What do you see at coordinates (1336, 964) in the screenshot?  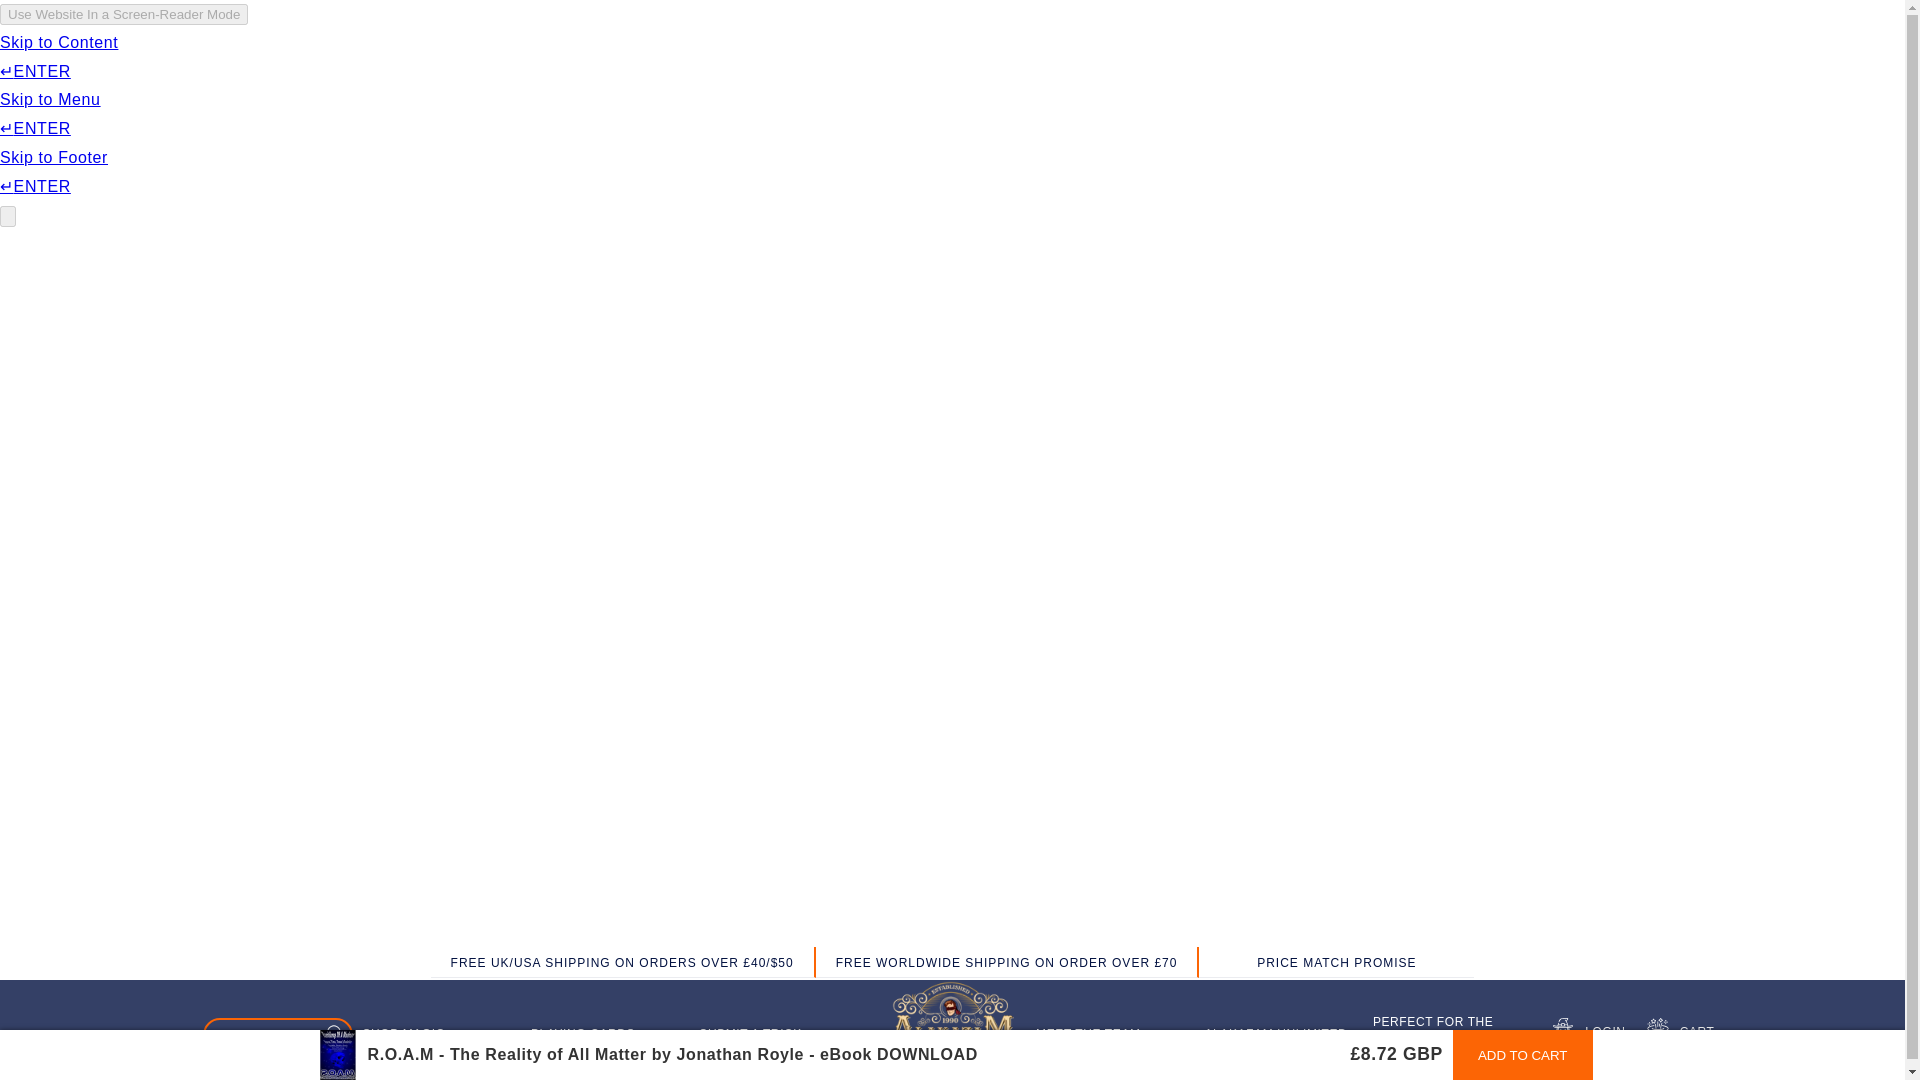 I see `PRICE MATCH PROMISE` at bounding box center [1336, 964].